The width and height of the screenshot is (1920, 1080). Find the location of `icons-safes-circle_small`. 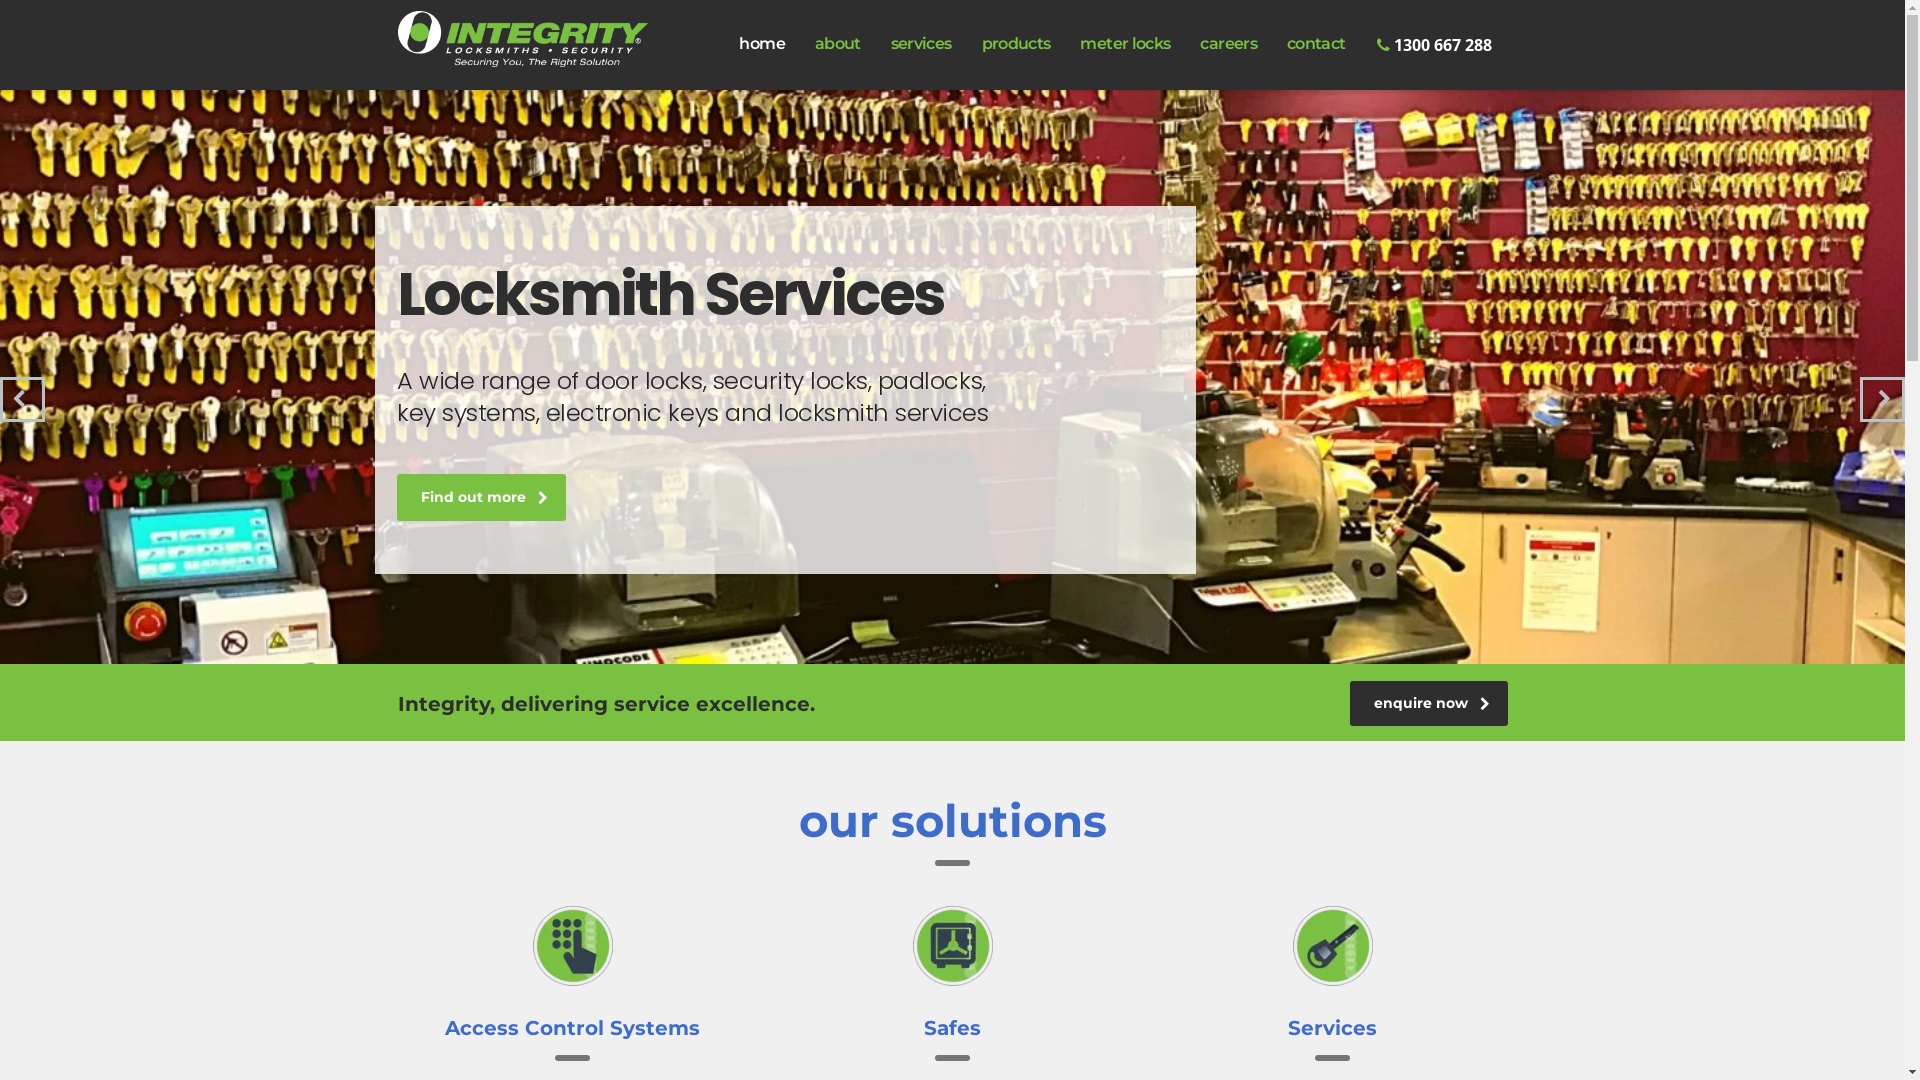

icons-safes-circle_small is located at coordinates (952, 946).